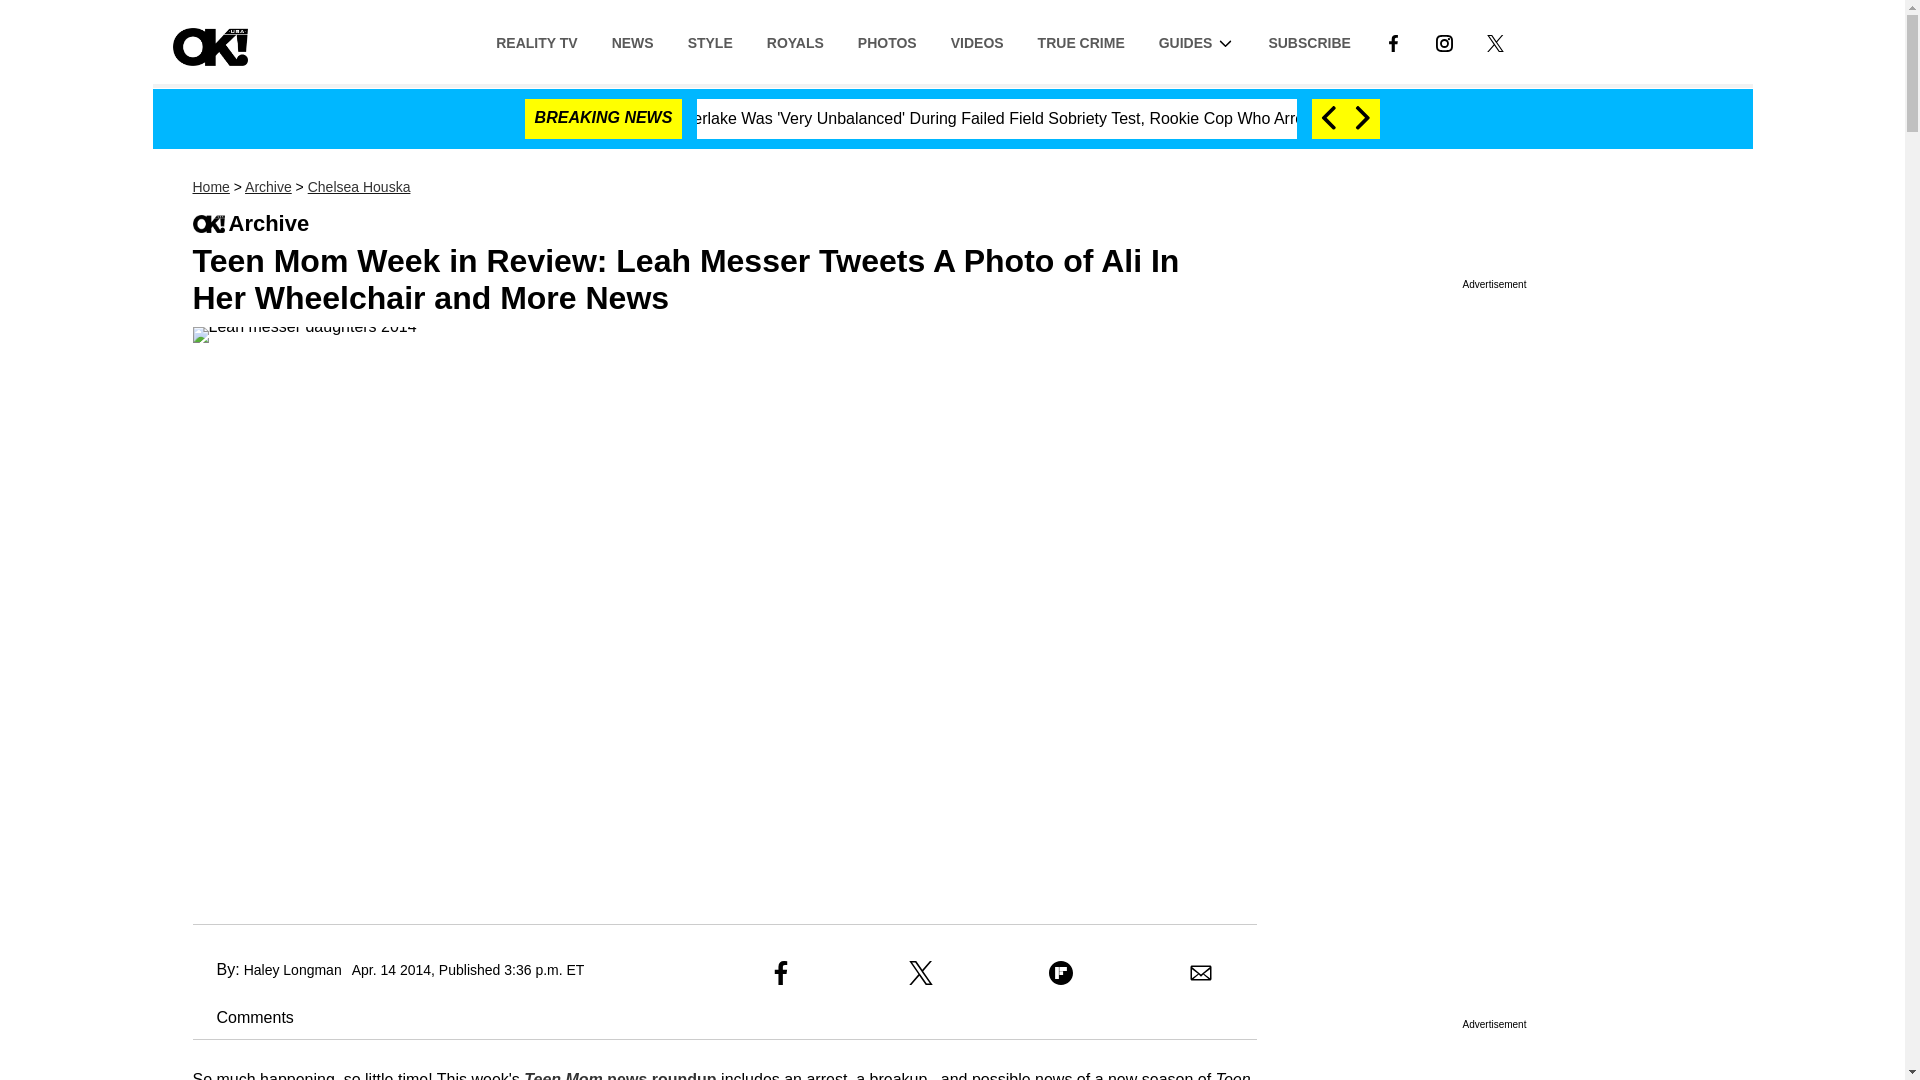  I want to click on STYLE, so click(710, 41).